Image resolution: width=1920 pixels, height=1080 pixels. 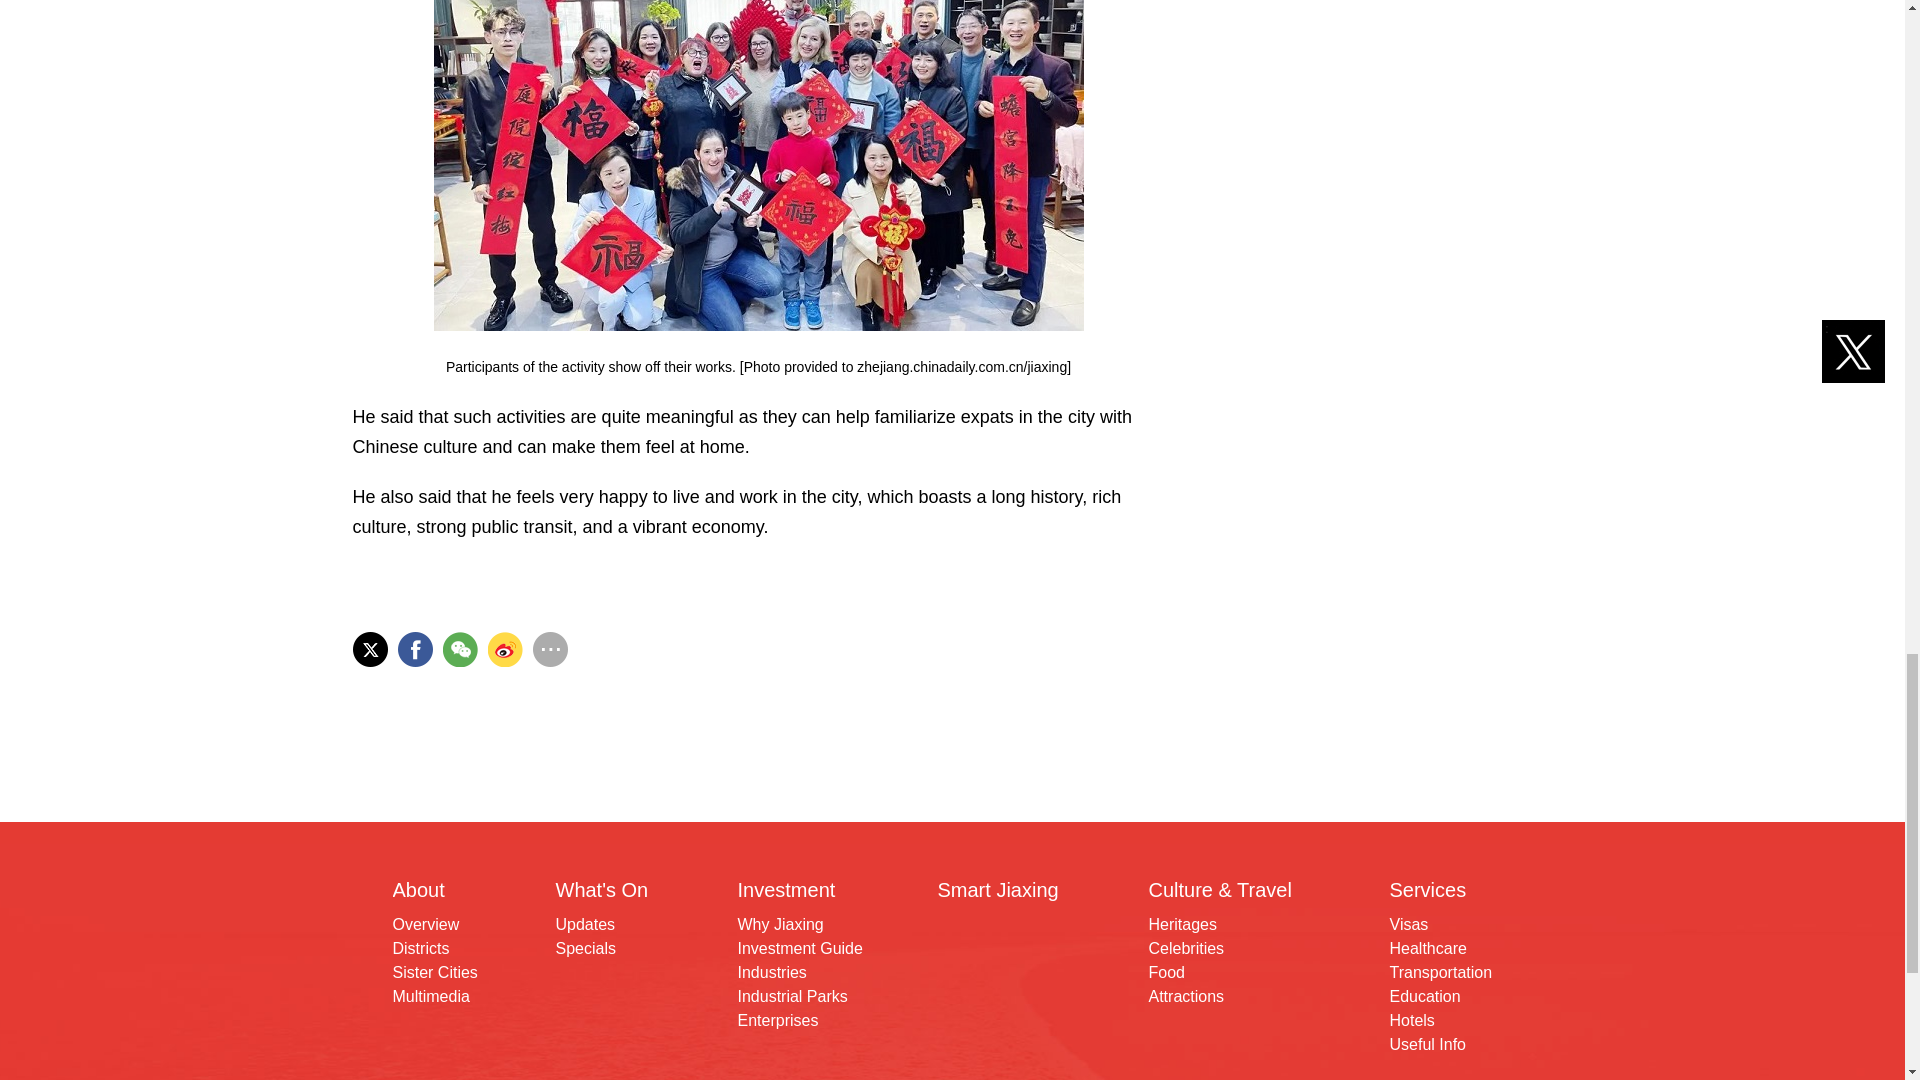 I want to click on 1673847938003056221.jpg, so click(x=758, y=165).